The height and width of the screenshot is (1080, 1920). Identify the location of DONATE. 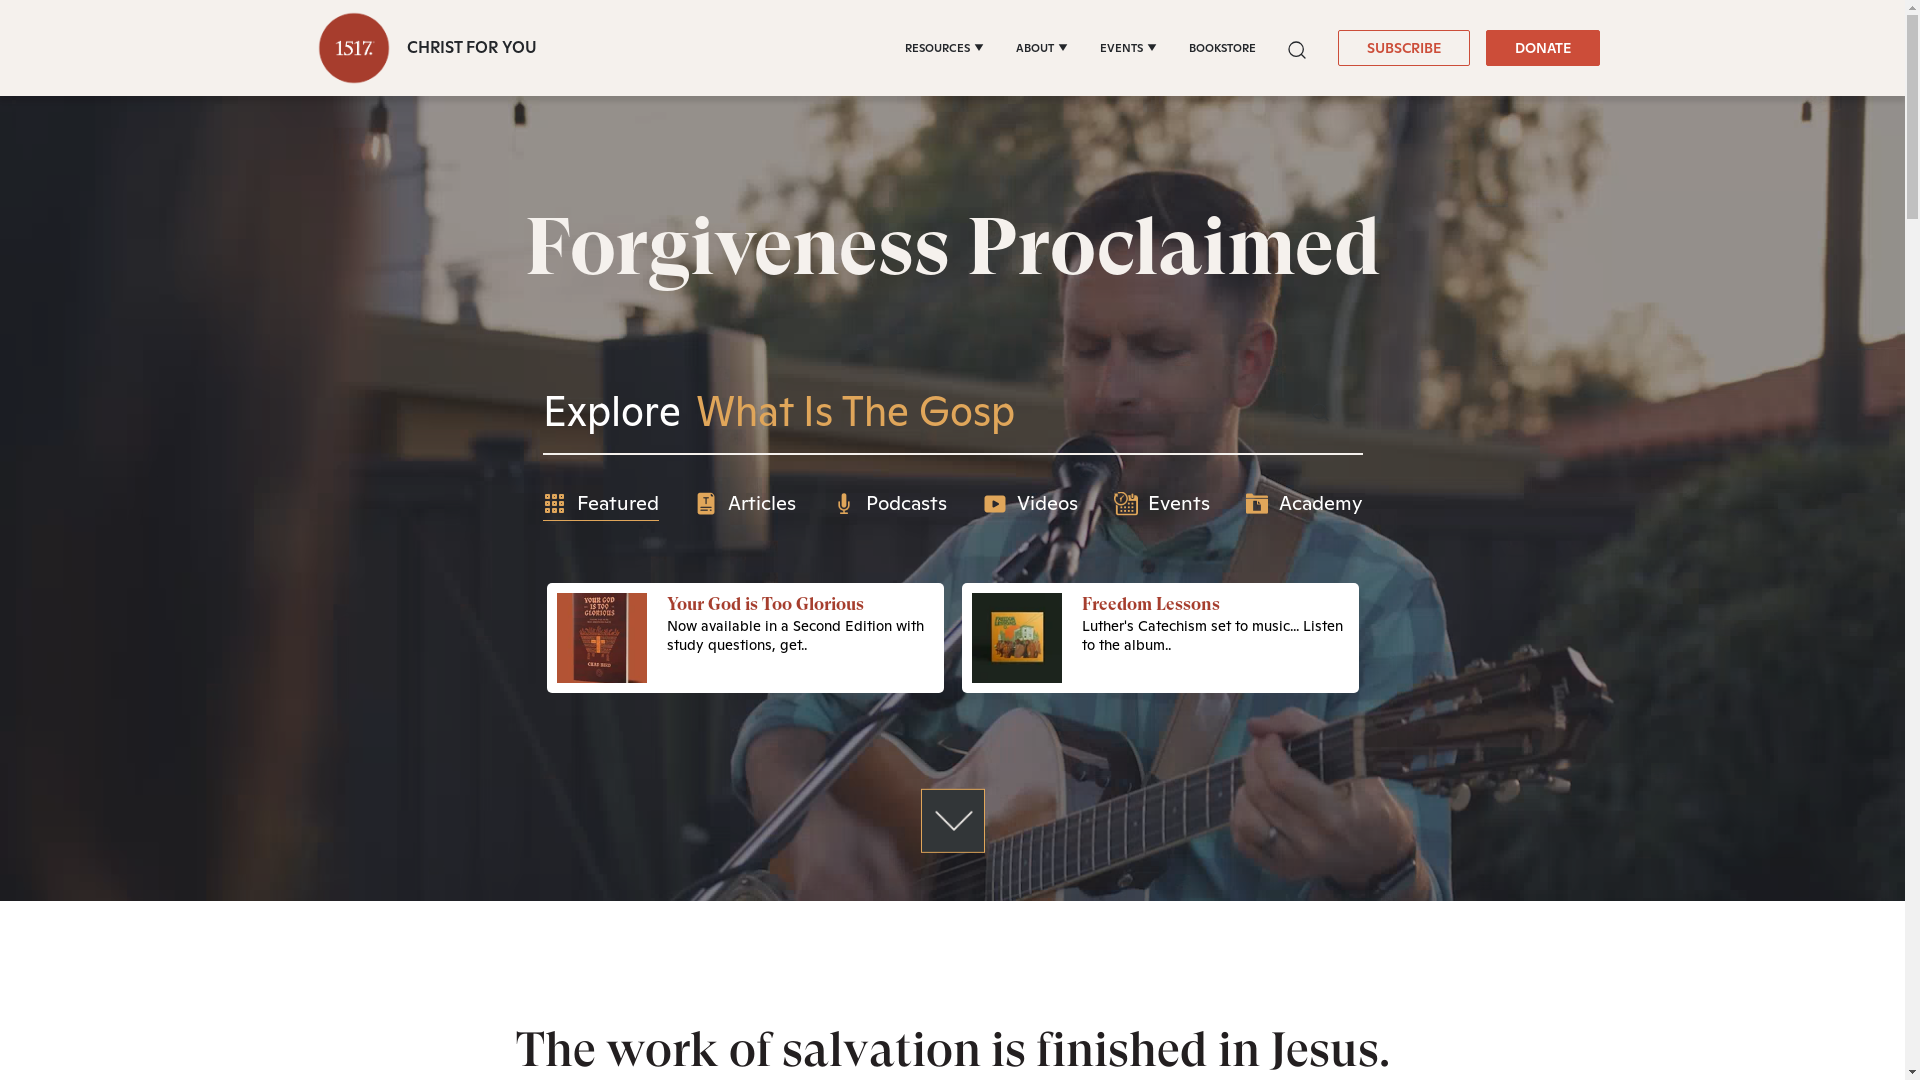
(1543, 48).